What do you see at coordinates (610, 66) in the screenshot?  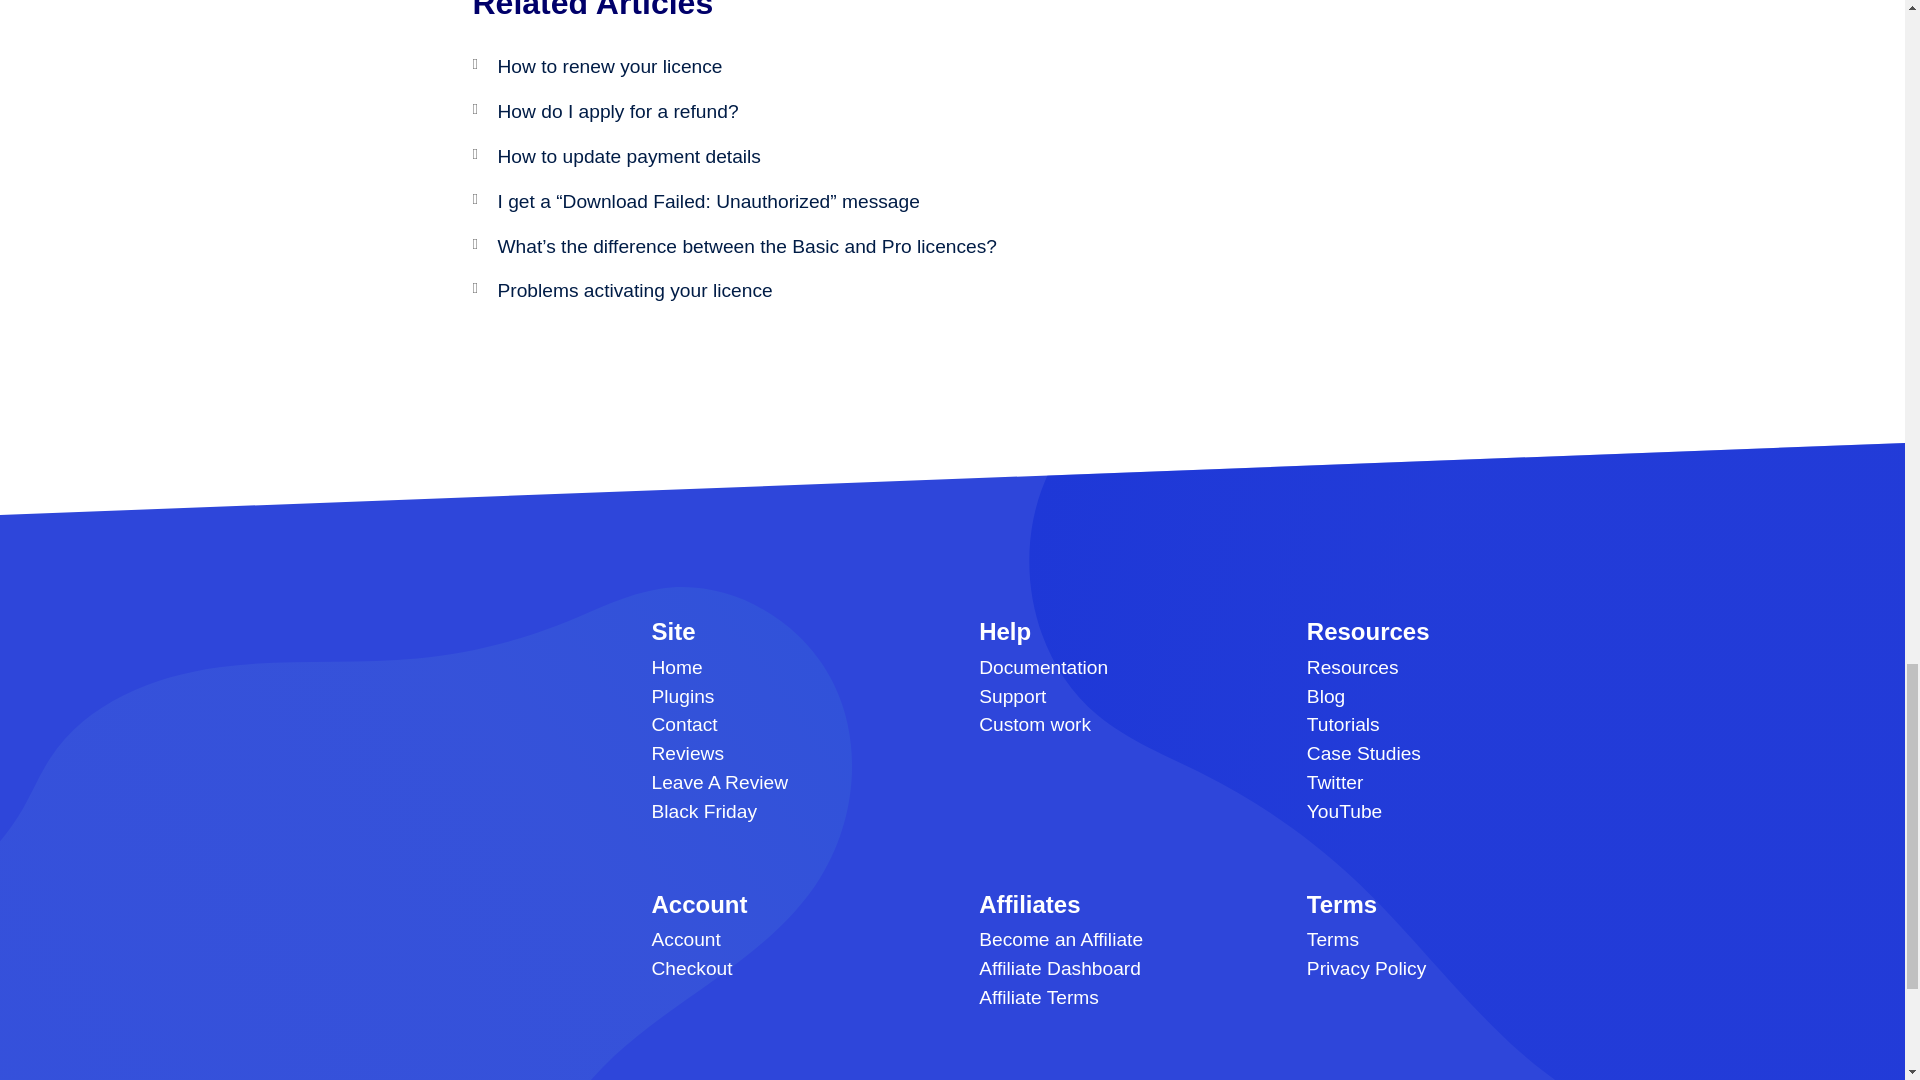 I see `How to renew your licence` at bounding box center [610, 66].